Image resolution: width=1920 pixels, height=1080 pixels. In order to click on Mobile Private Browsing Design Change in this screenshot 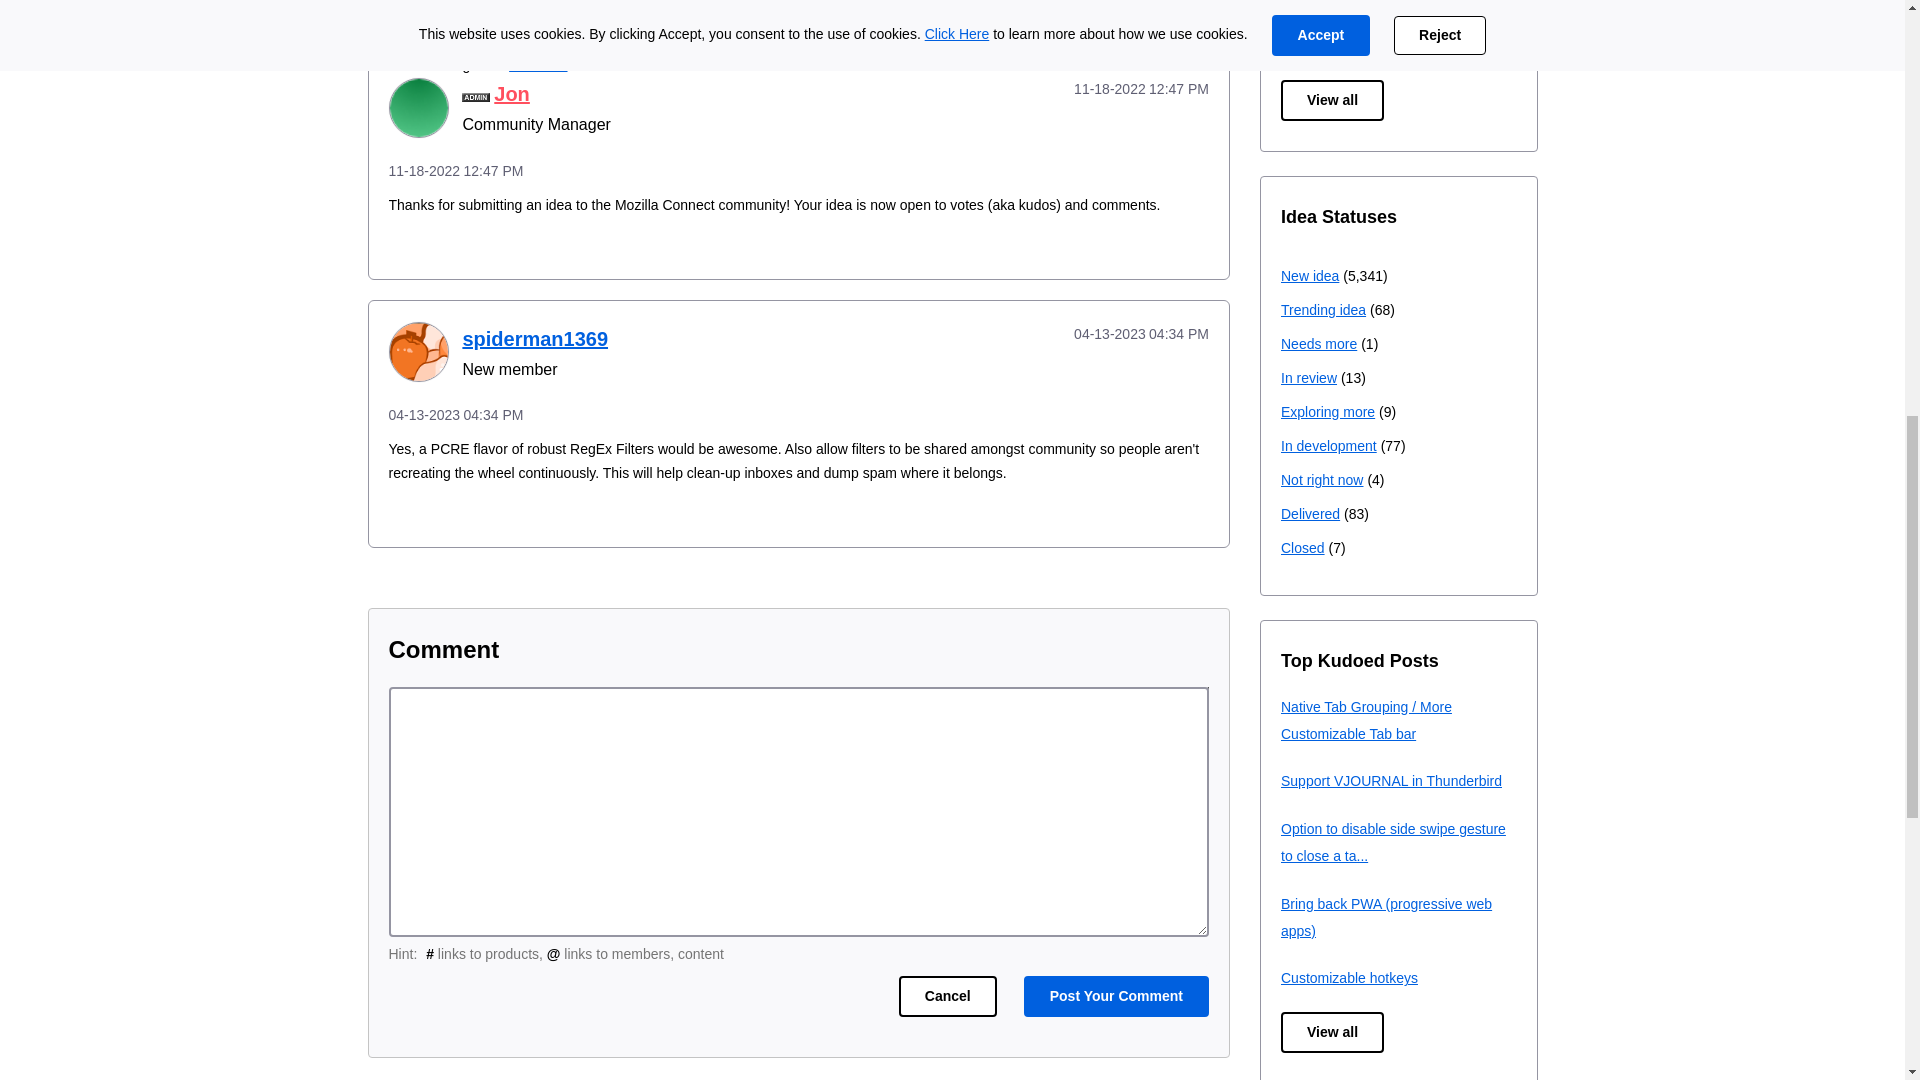, I will do `click(1172, 4)`.